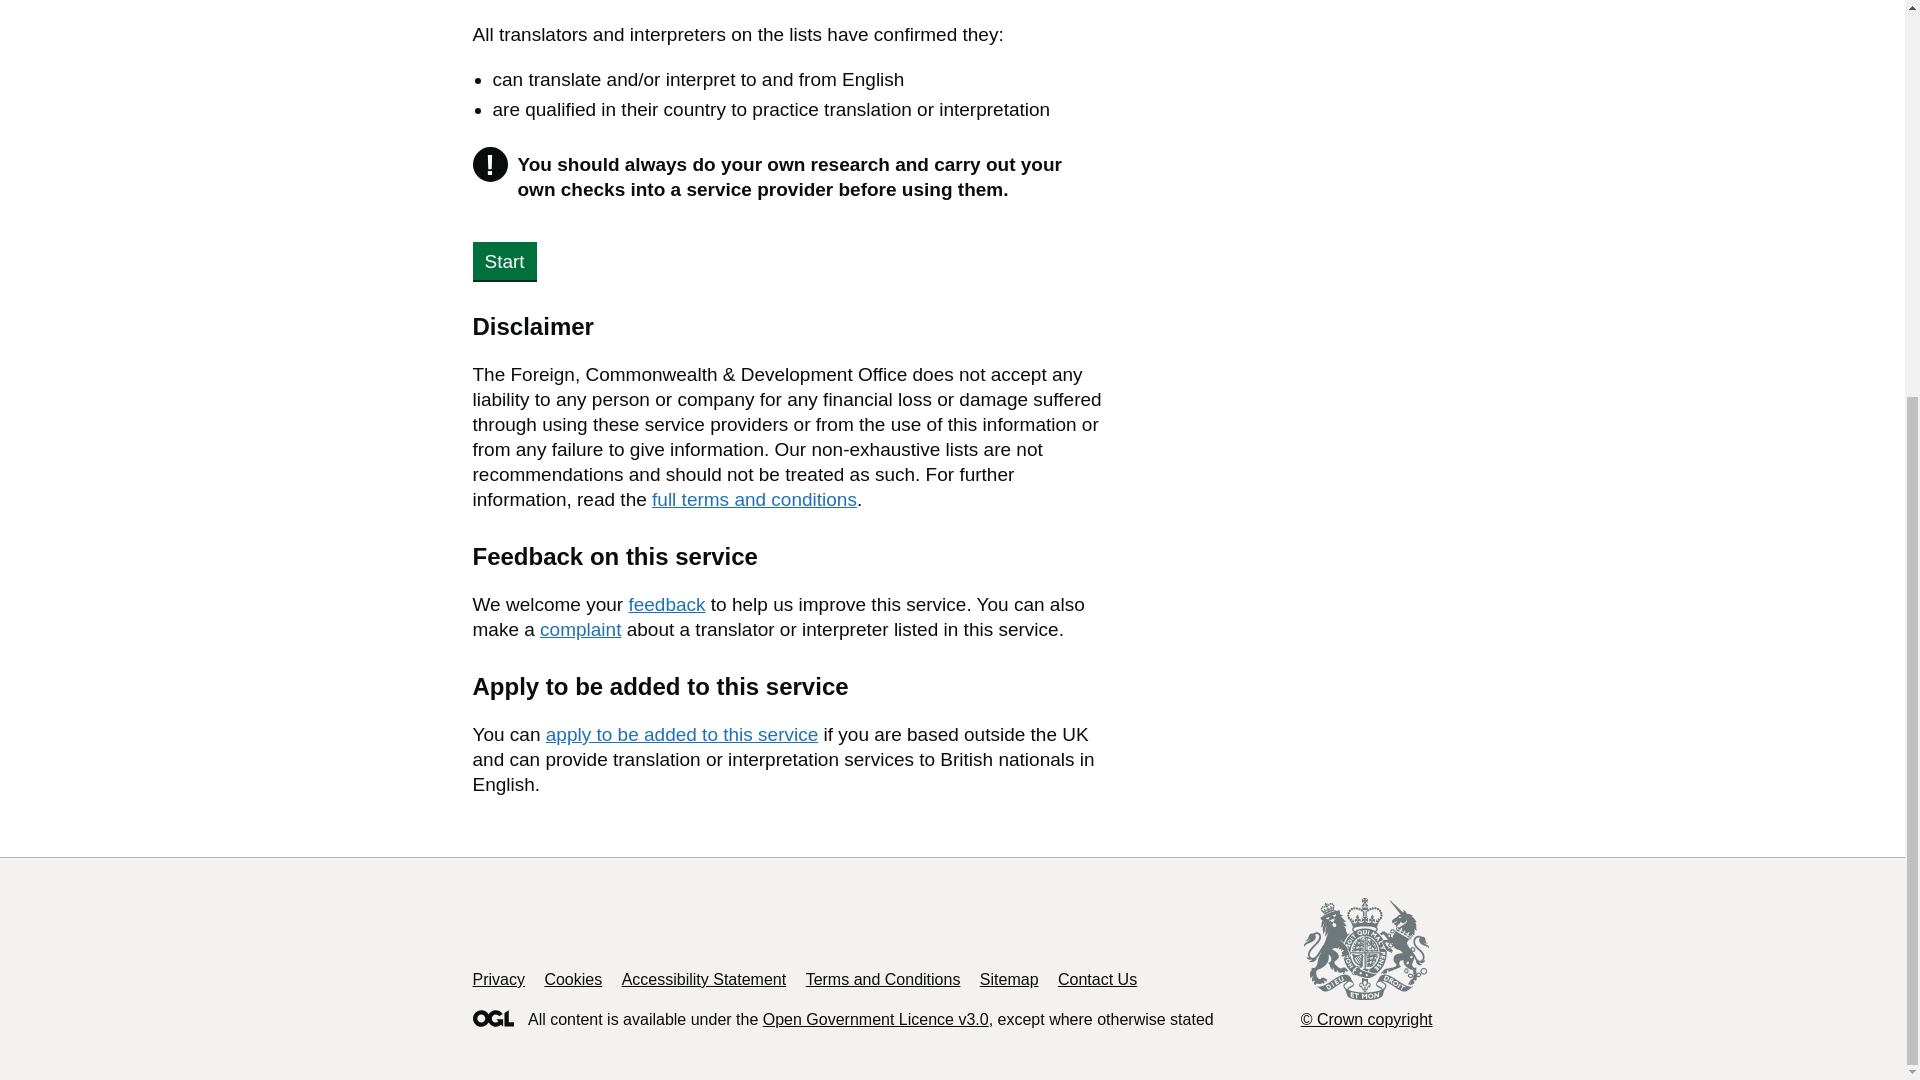 This screenshot has height=1080, width=1920. Describe the element at coordinates (704, 979) in the screenshot. I see `Accessibility Statement` at that location.